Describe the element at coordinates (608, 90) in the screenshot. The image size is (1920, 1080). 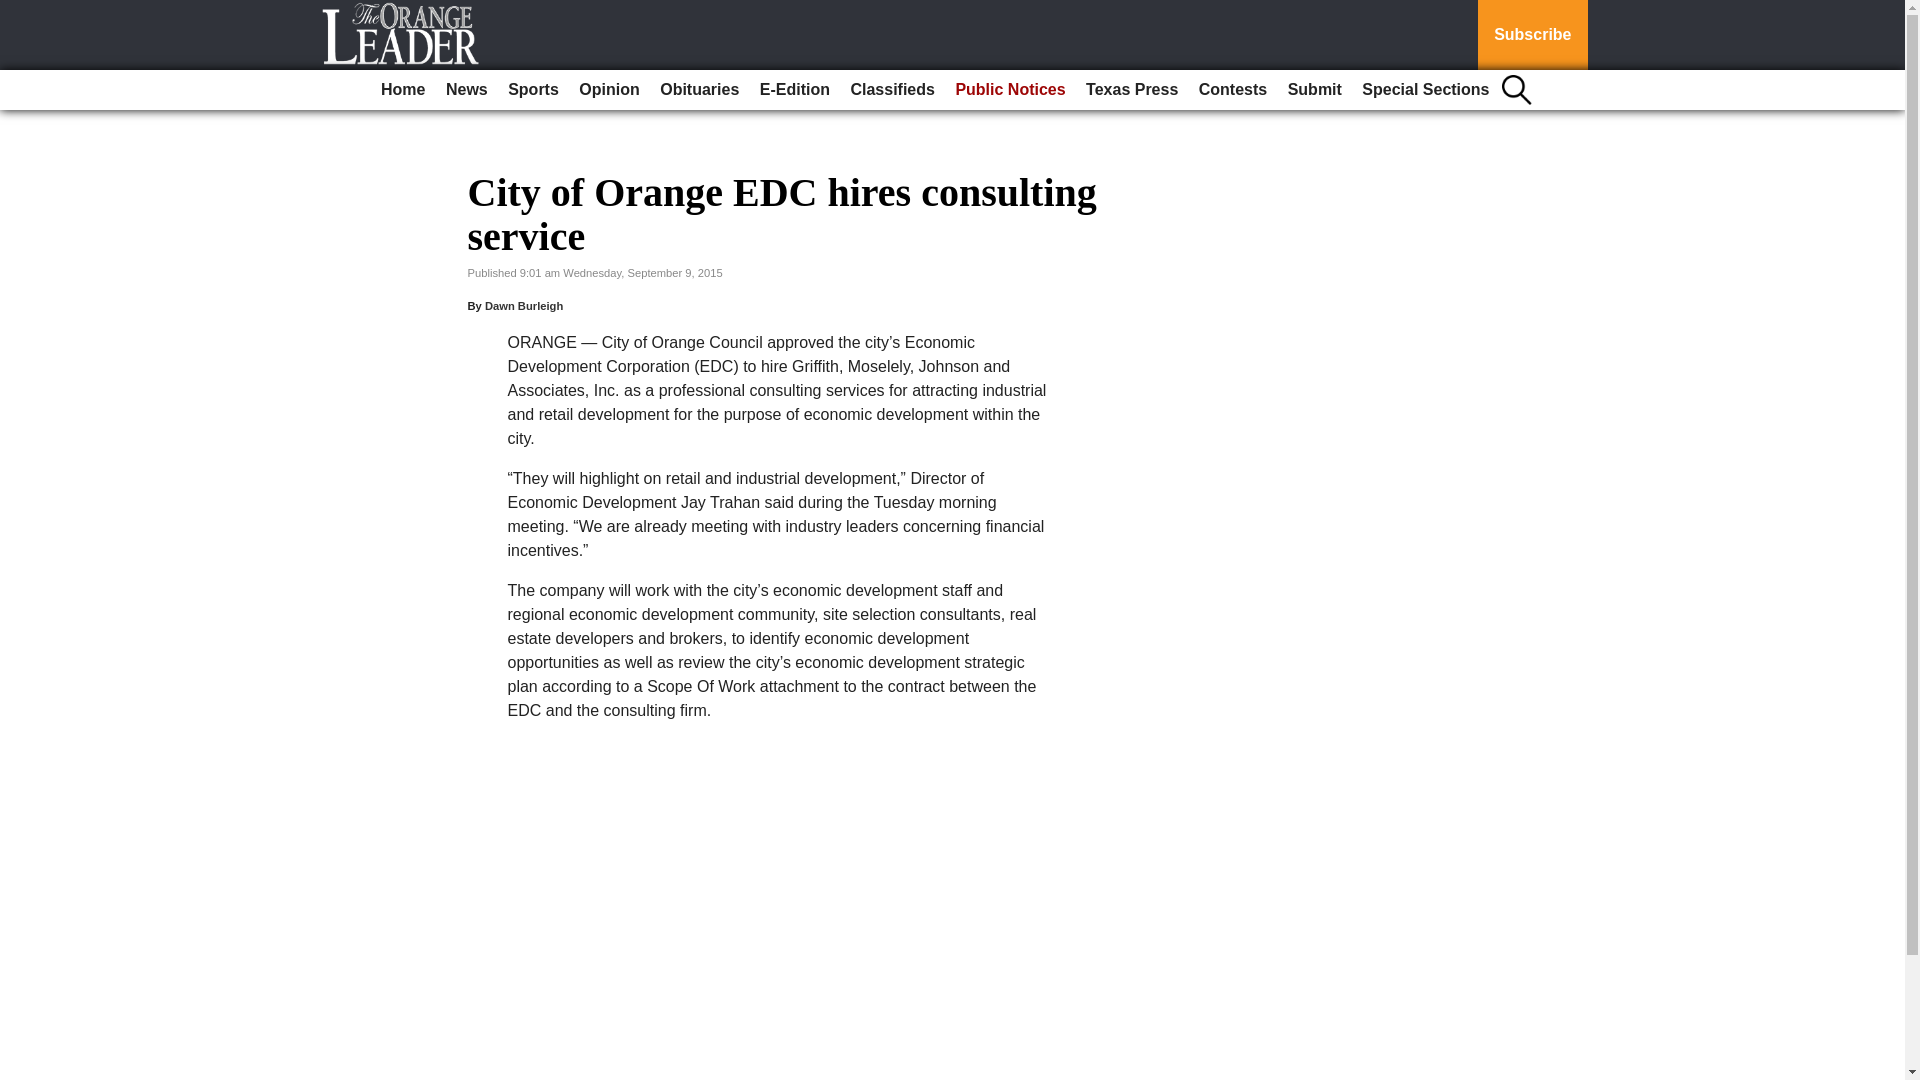
I see `Opinion` at that location.